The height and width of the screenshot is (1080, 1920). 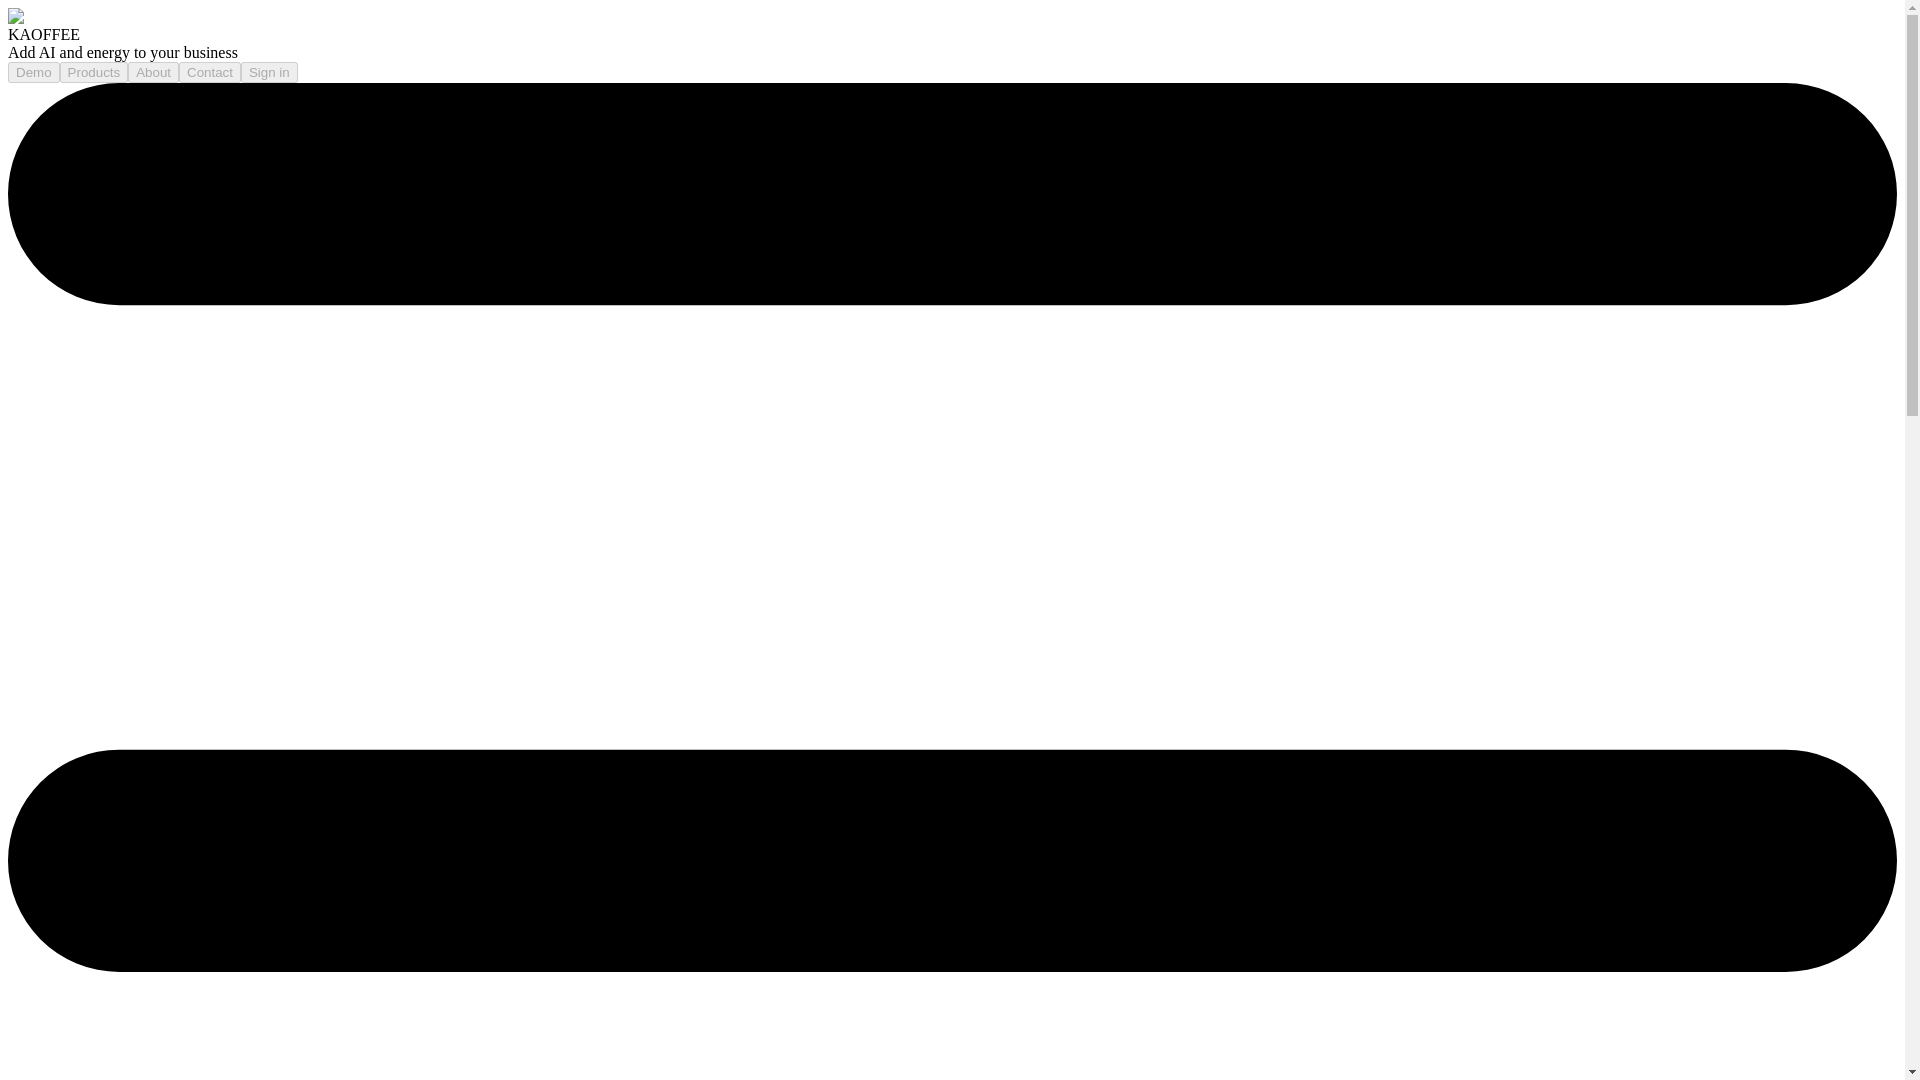 I want to click on Demo, so click(x=33, y=72).